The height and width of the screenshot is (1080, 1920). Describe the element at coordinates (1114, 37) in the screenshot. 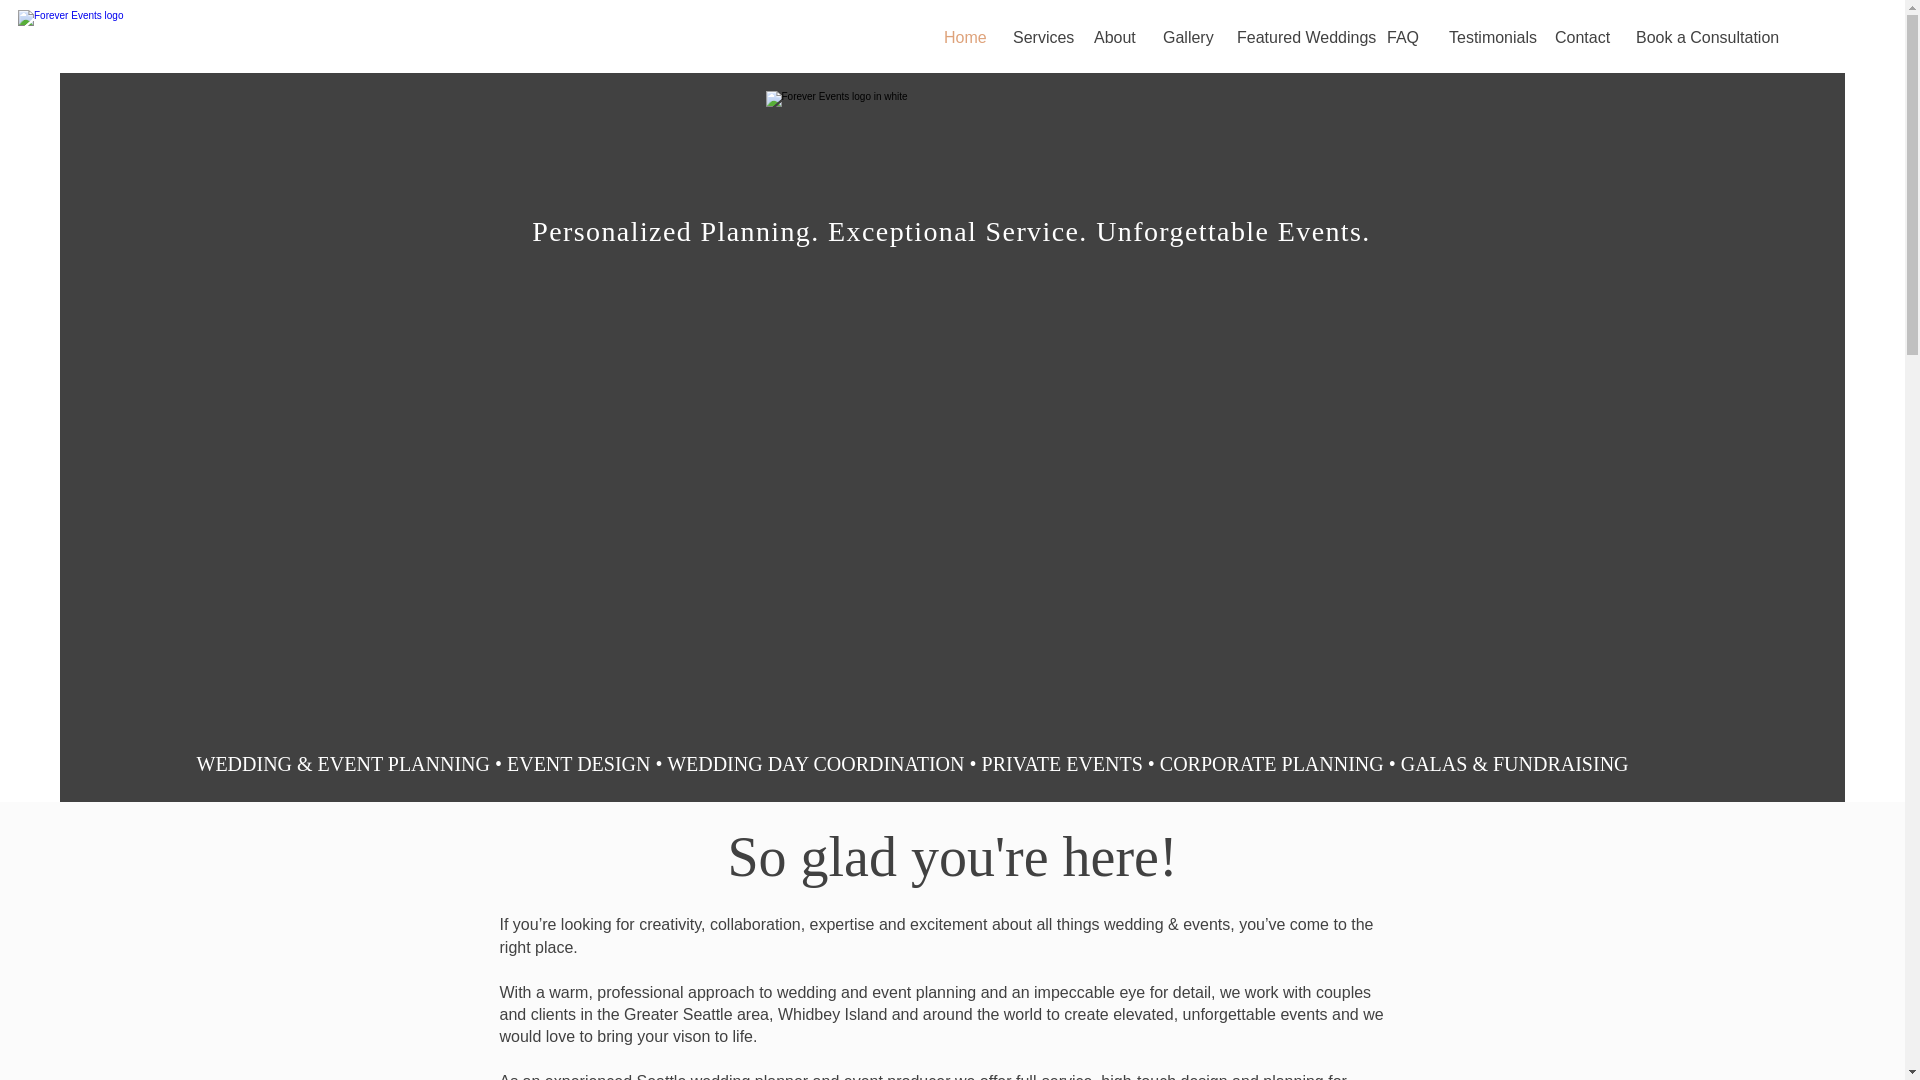

I see `About` at that location.